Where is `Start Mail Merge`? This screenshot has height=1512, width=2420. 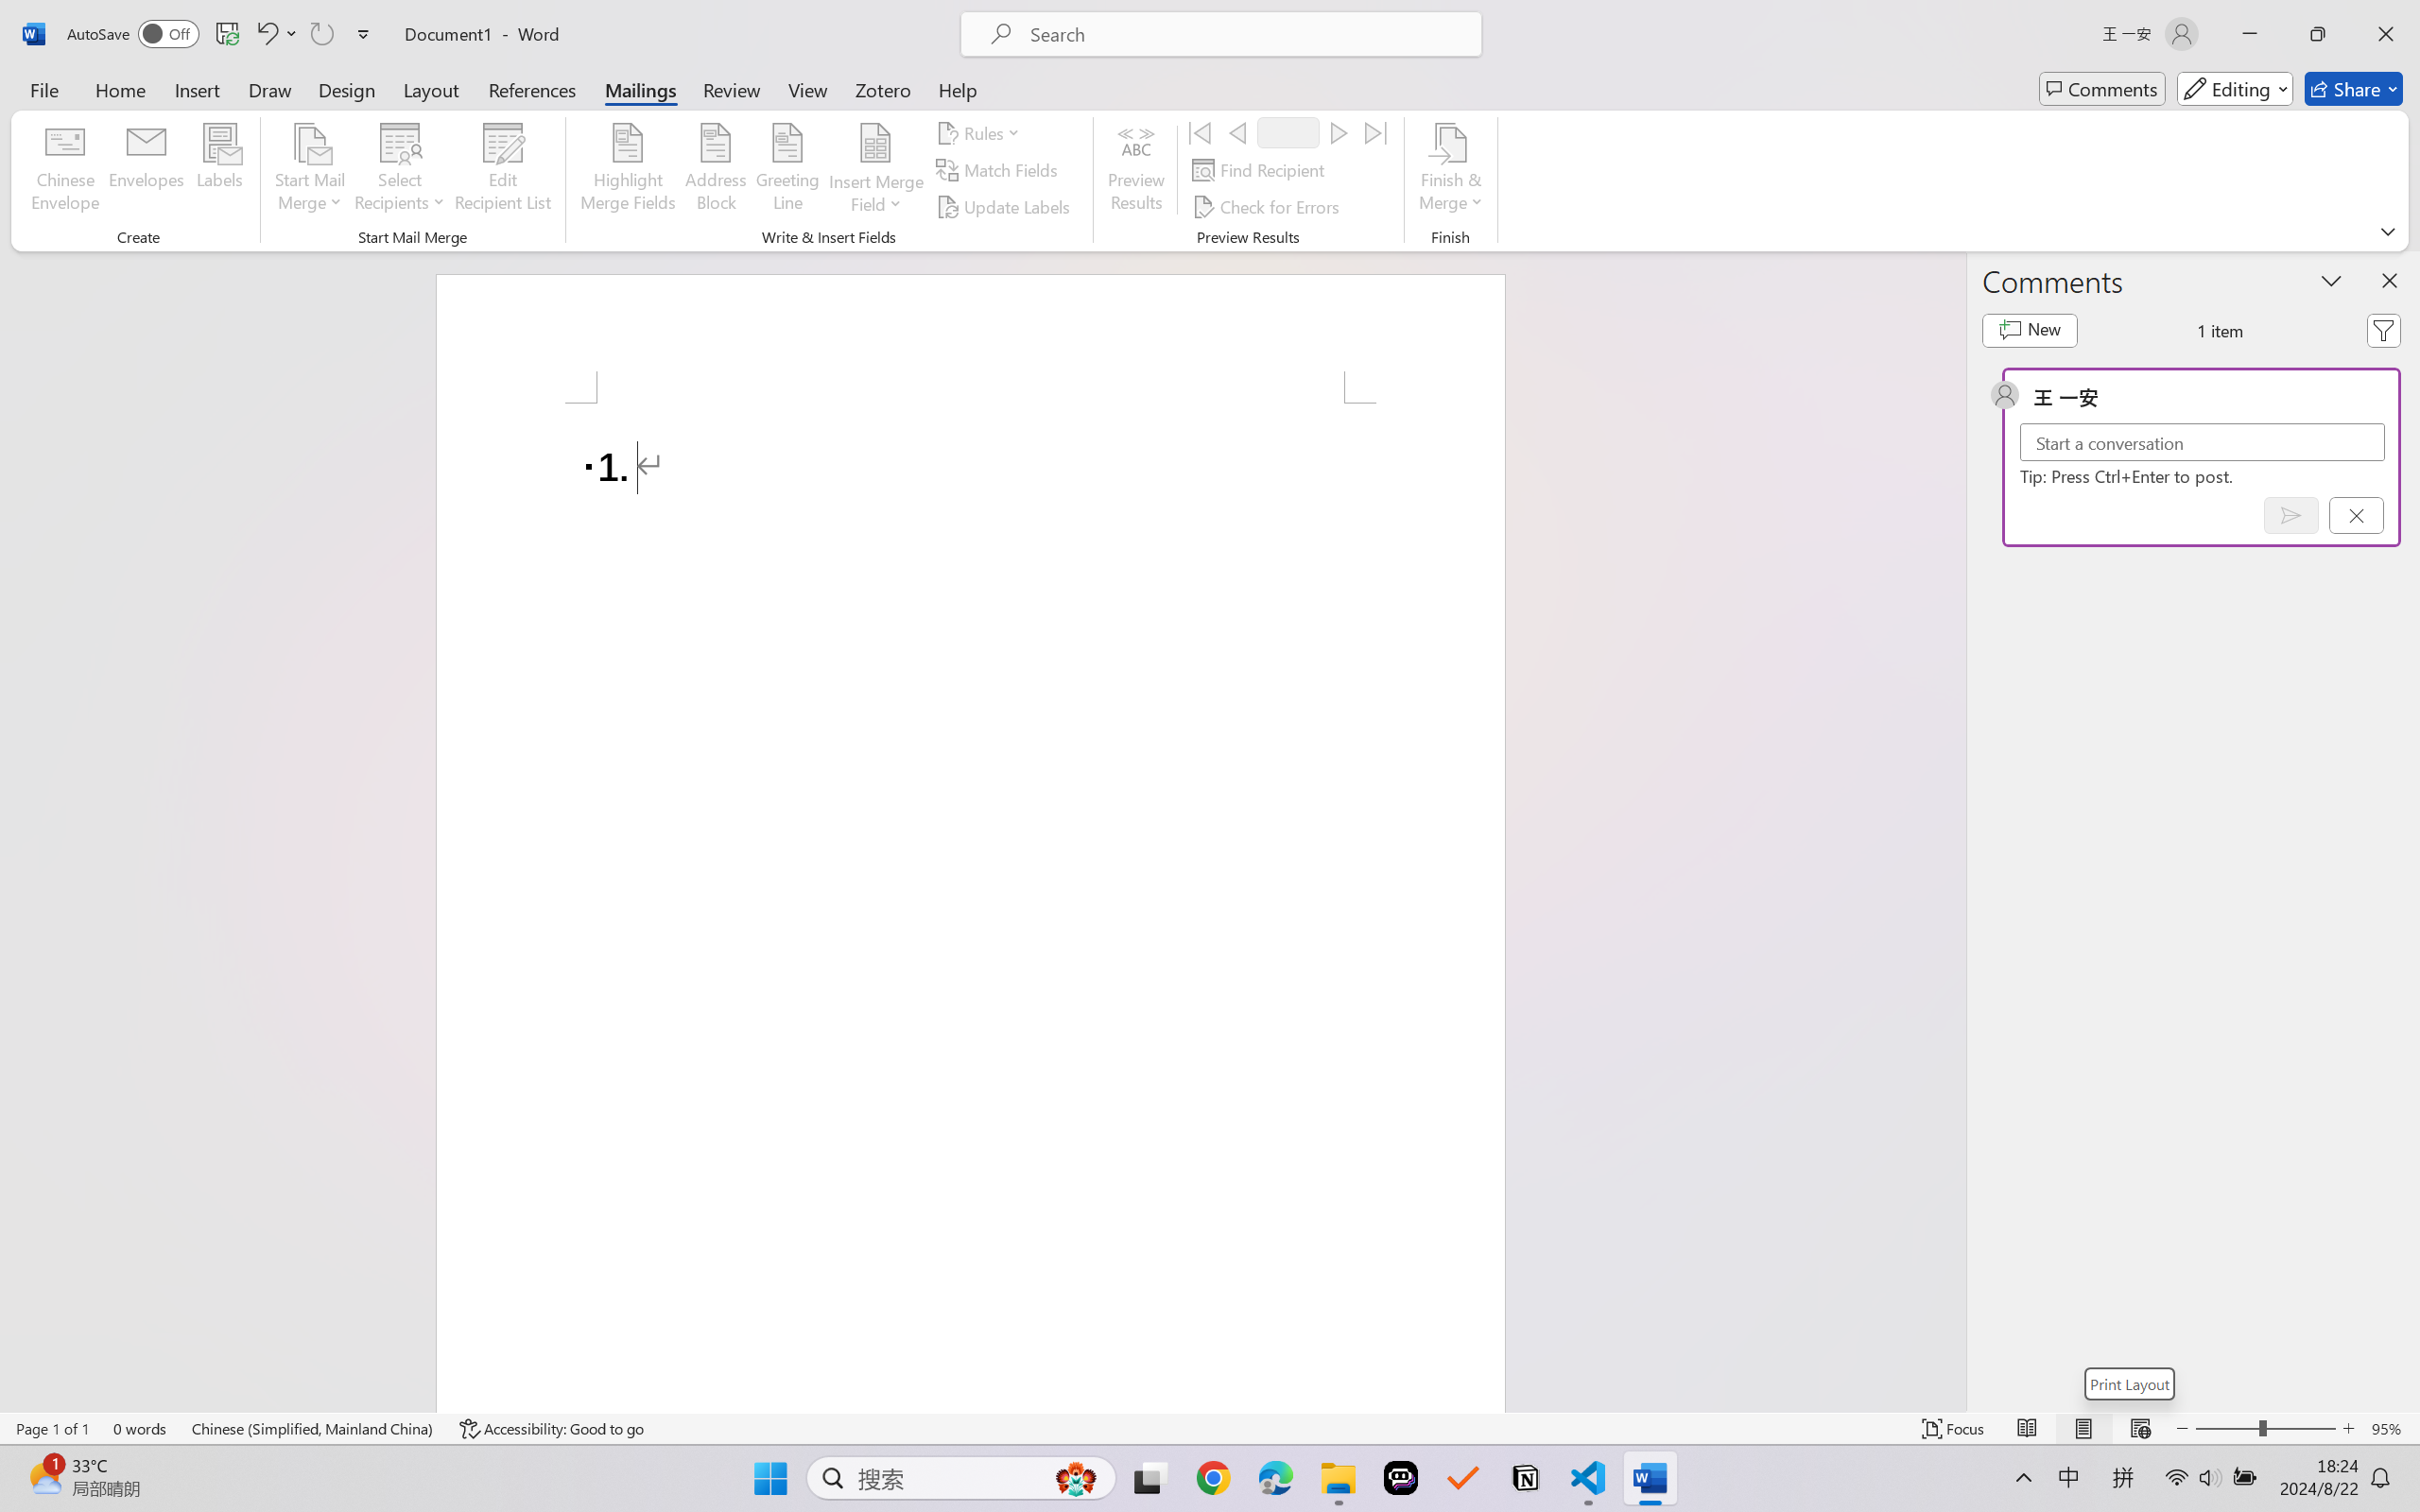
Start Mail Merge is located at coordinates (309, 170).